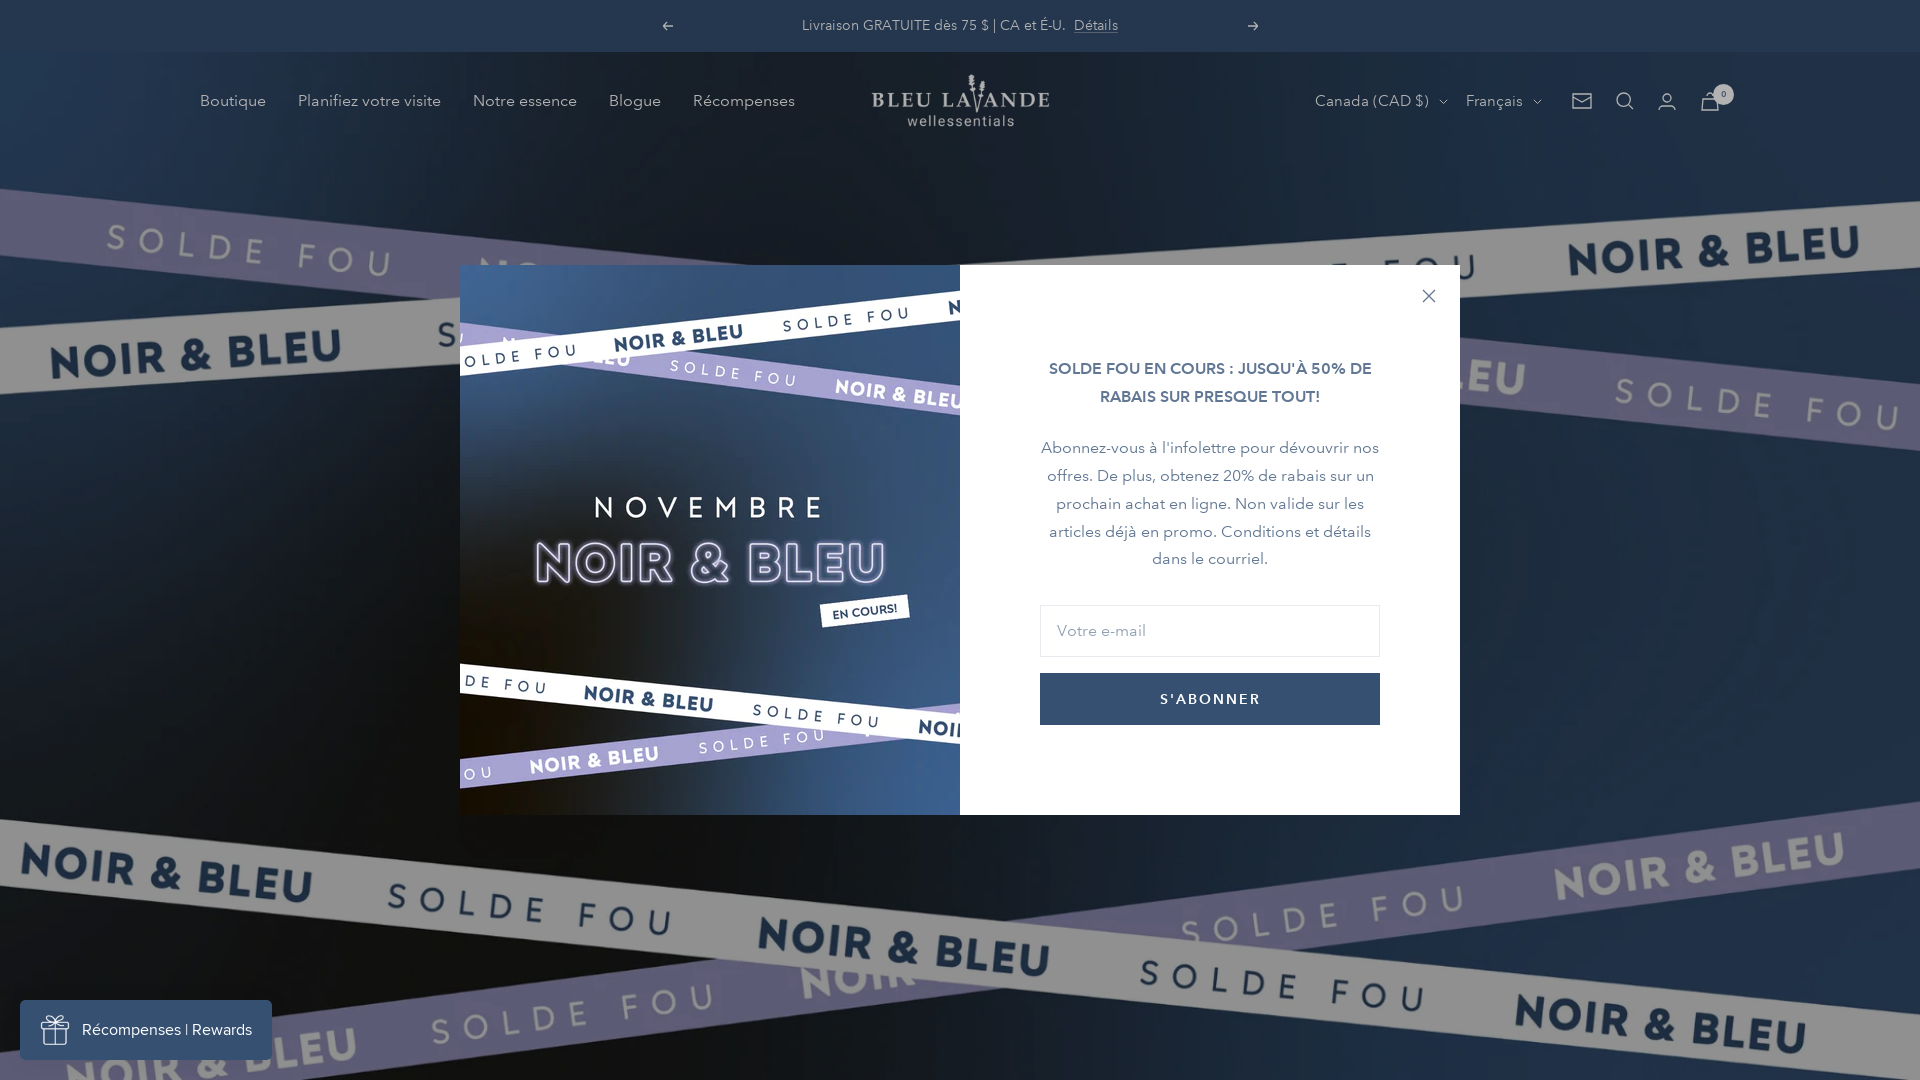 Image resolution: width=1920 pixels, height=1080 pixels. I want to click on Newsletter, so click(1582, 101).